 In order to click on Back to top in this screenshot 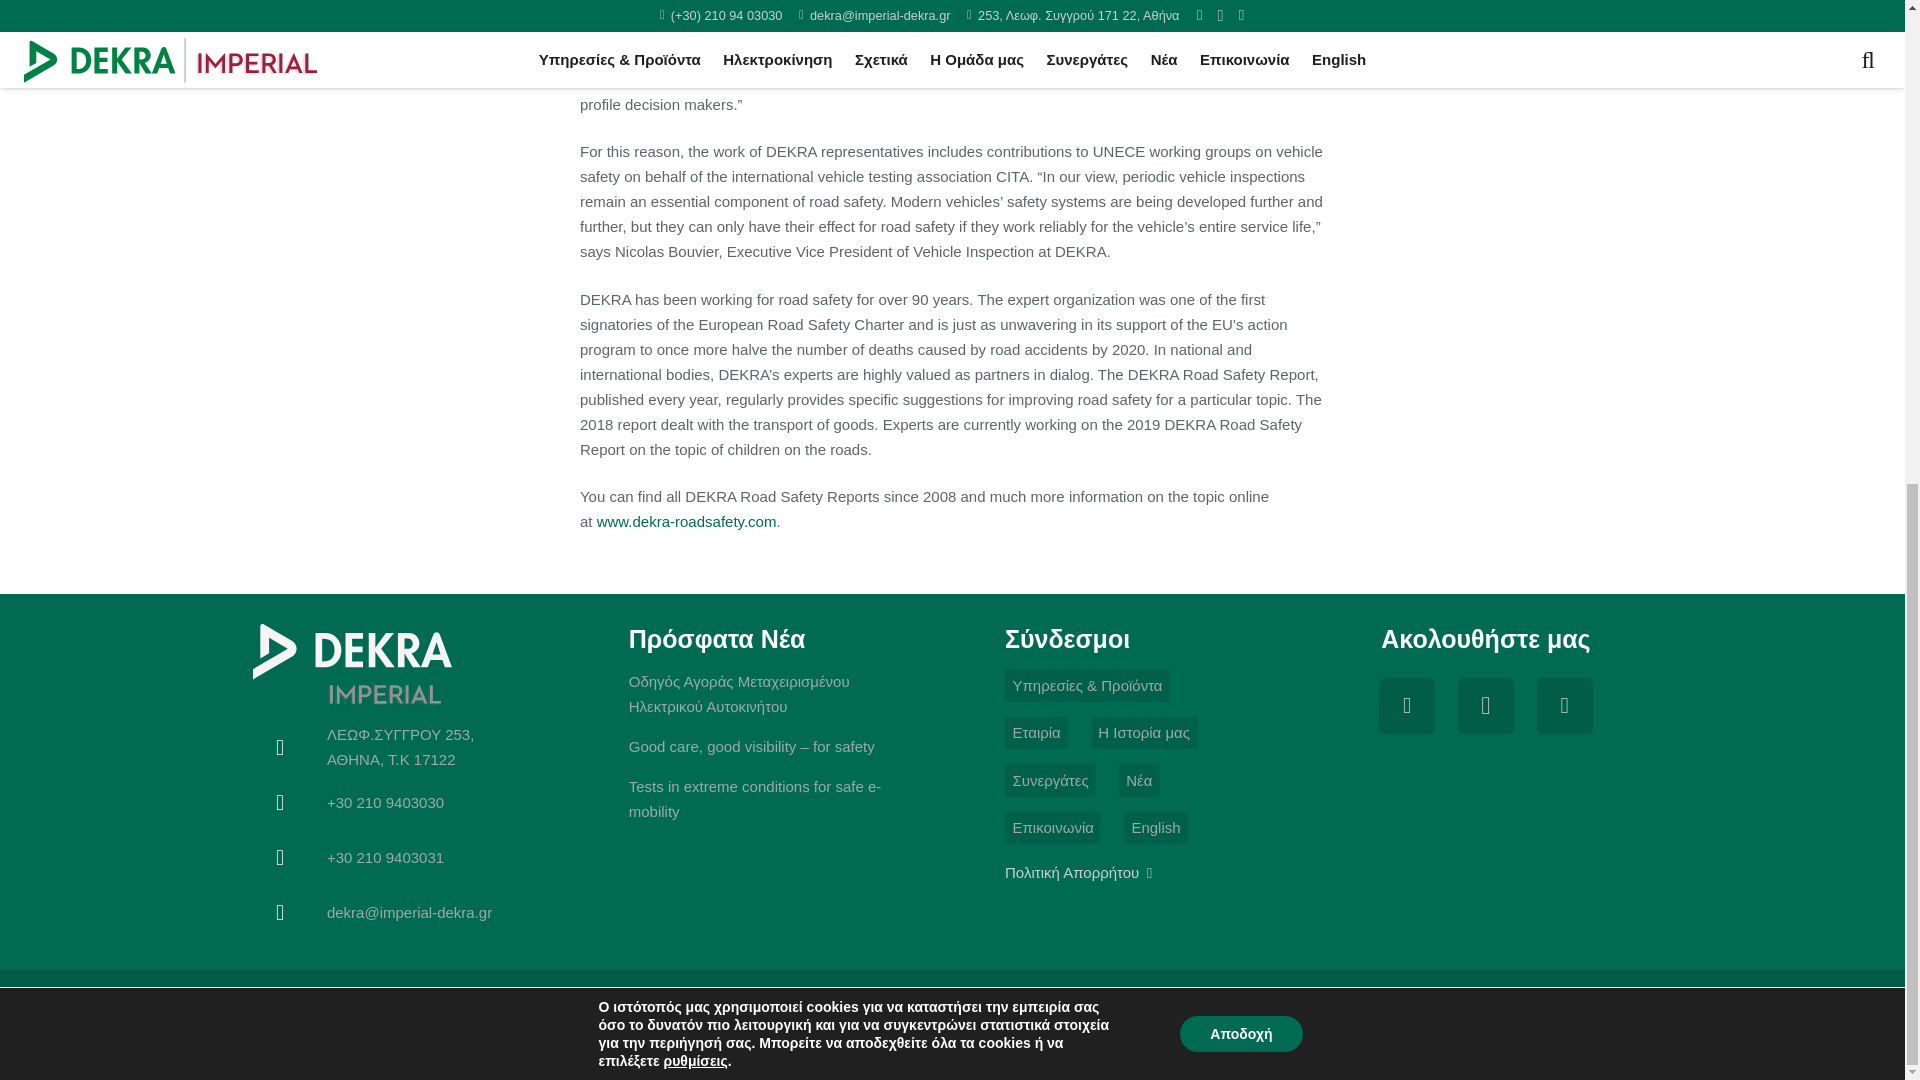, I will do `click(1864, 244)`.